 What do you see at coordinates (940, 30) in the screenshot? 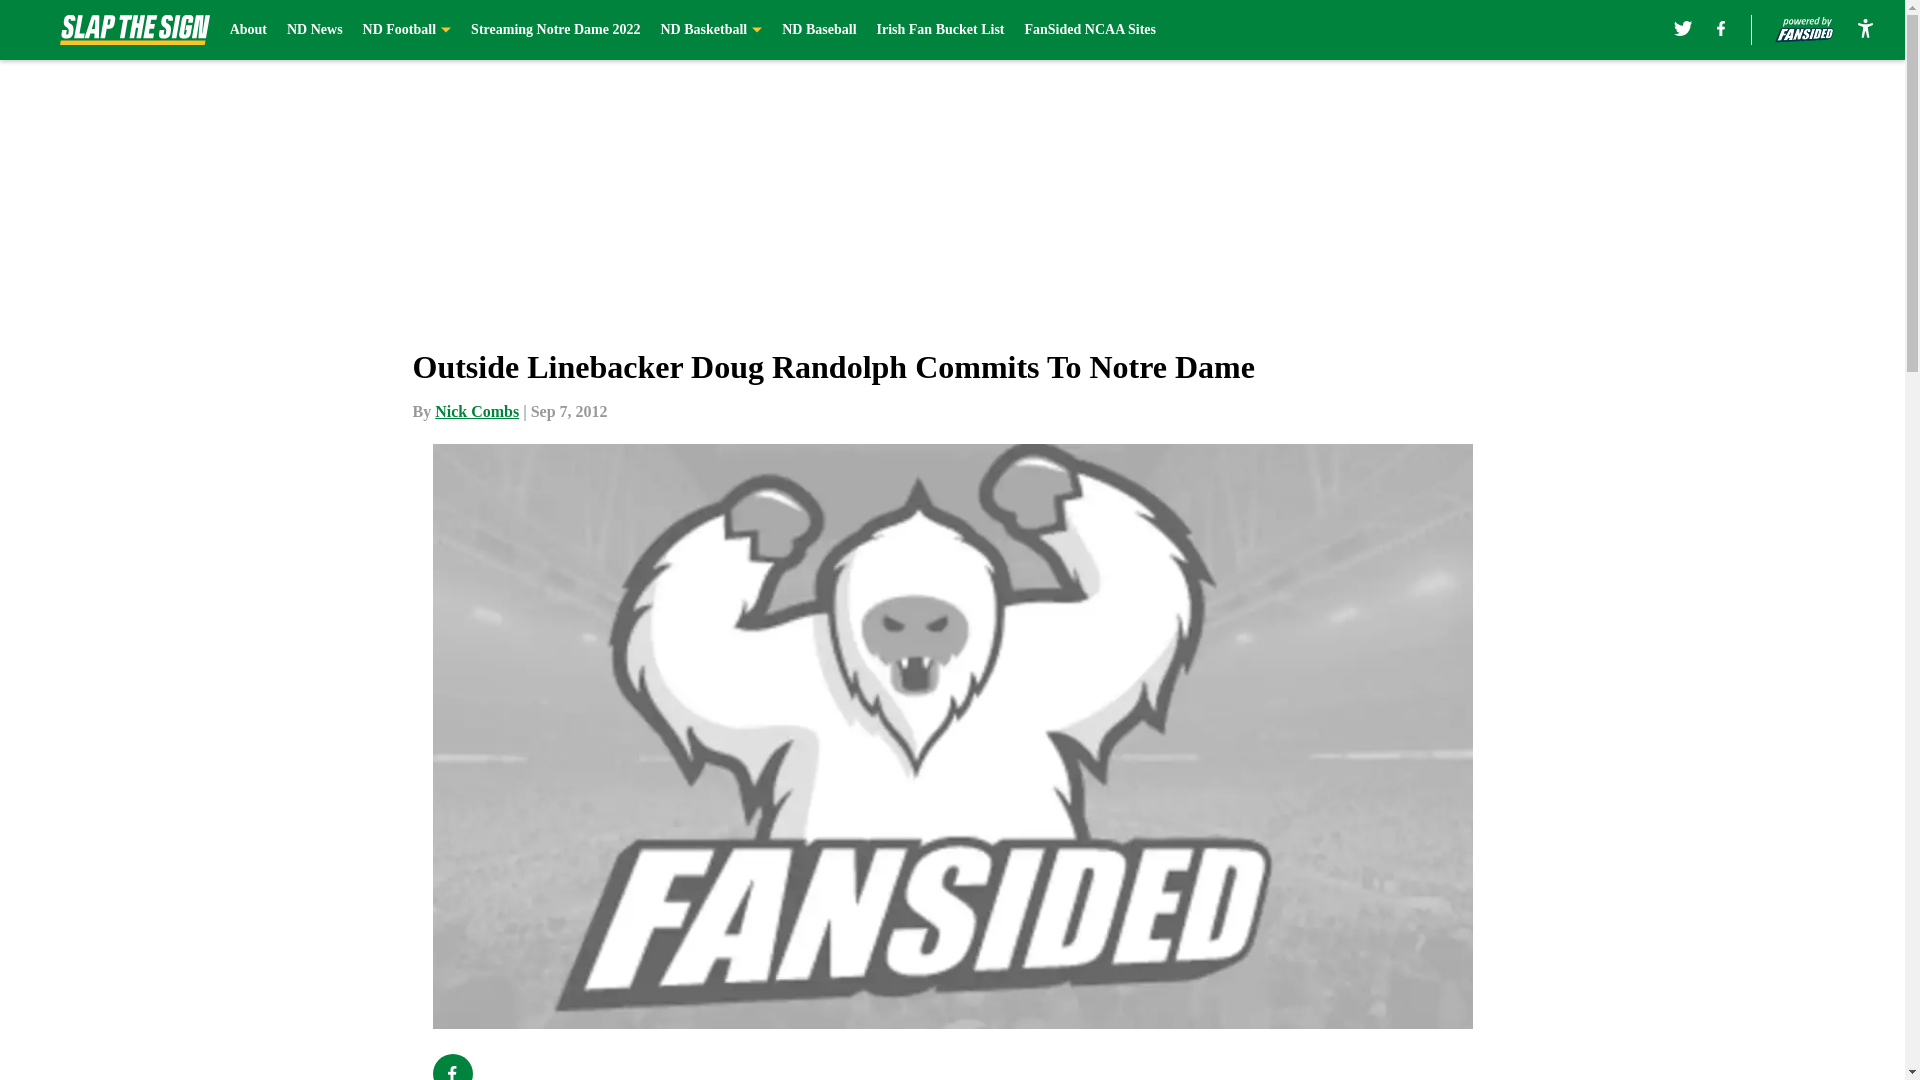
I see `Irish Fan Bucket List` at bounding box center [940, 30].